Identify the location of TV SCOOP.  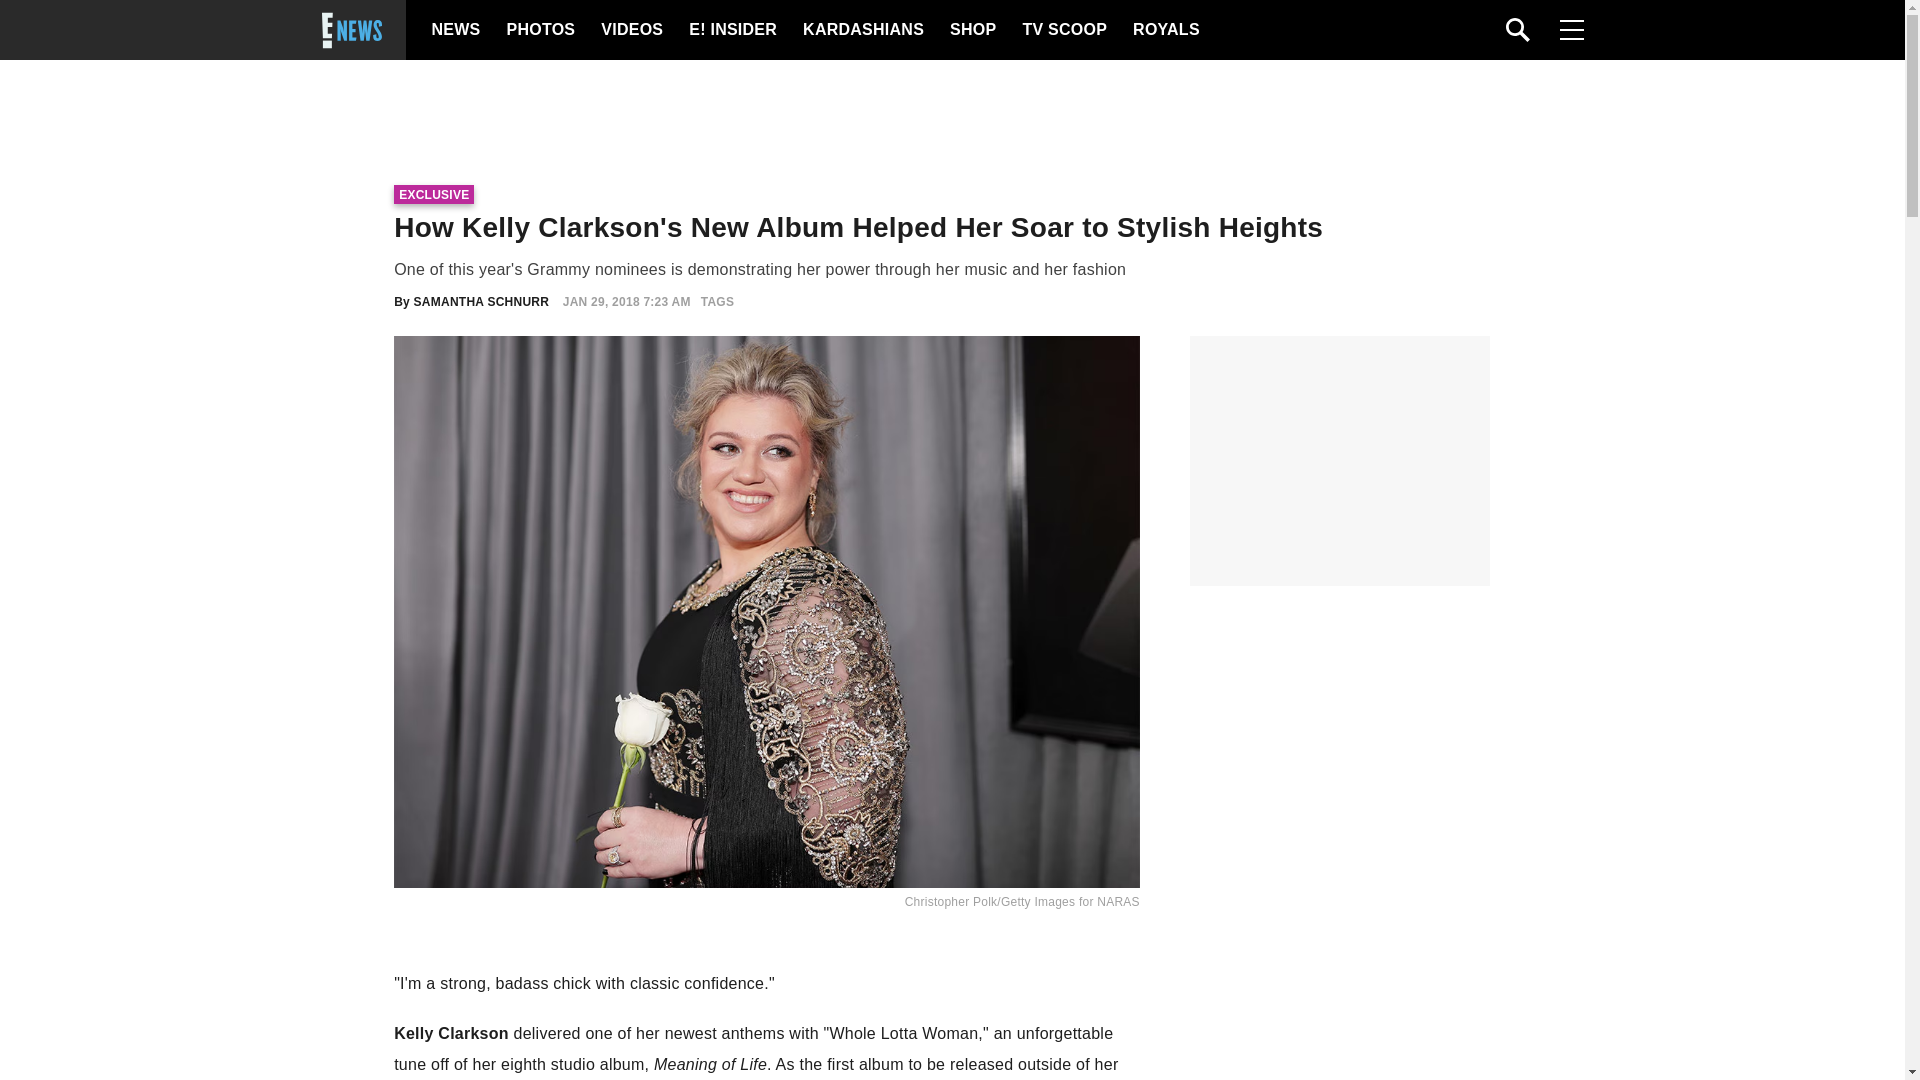
(1063, 30).